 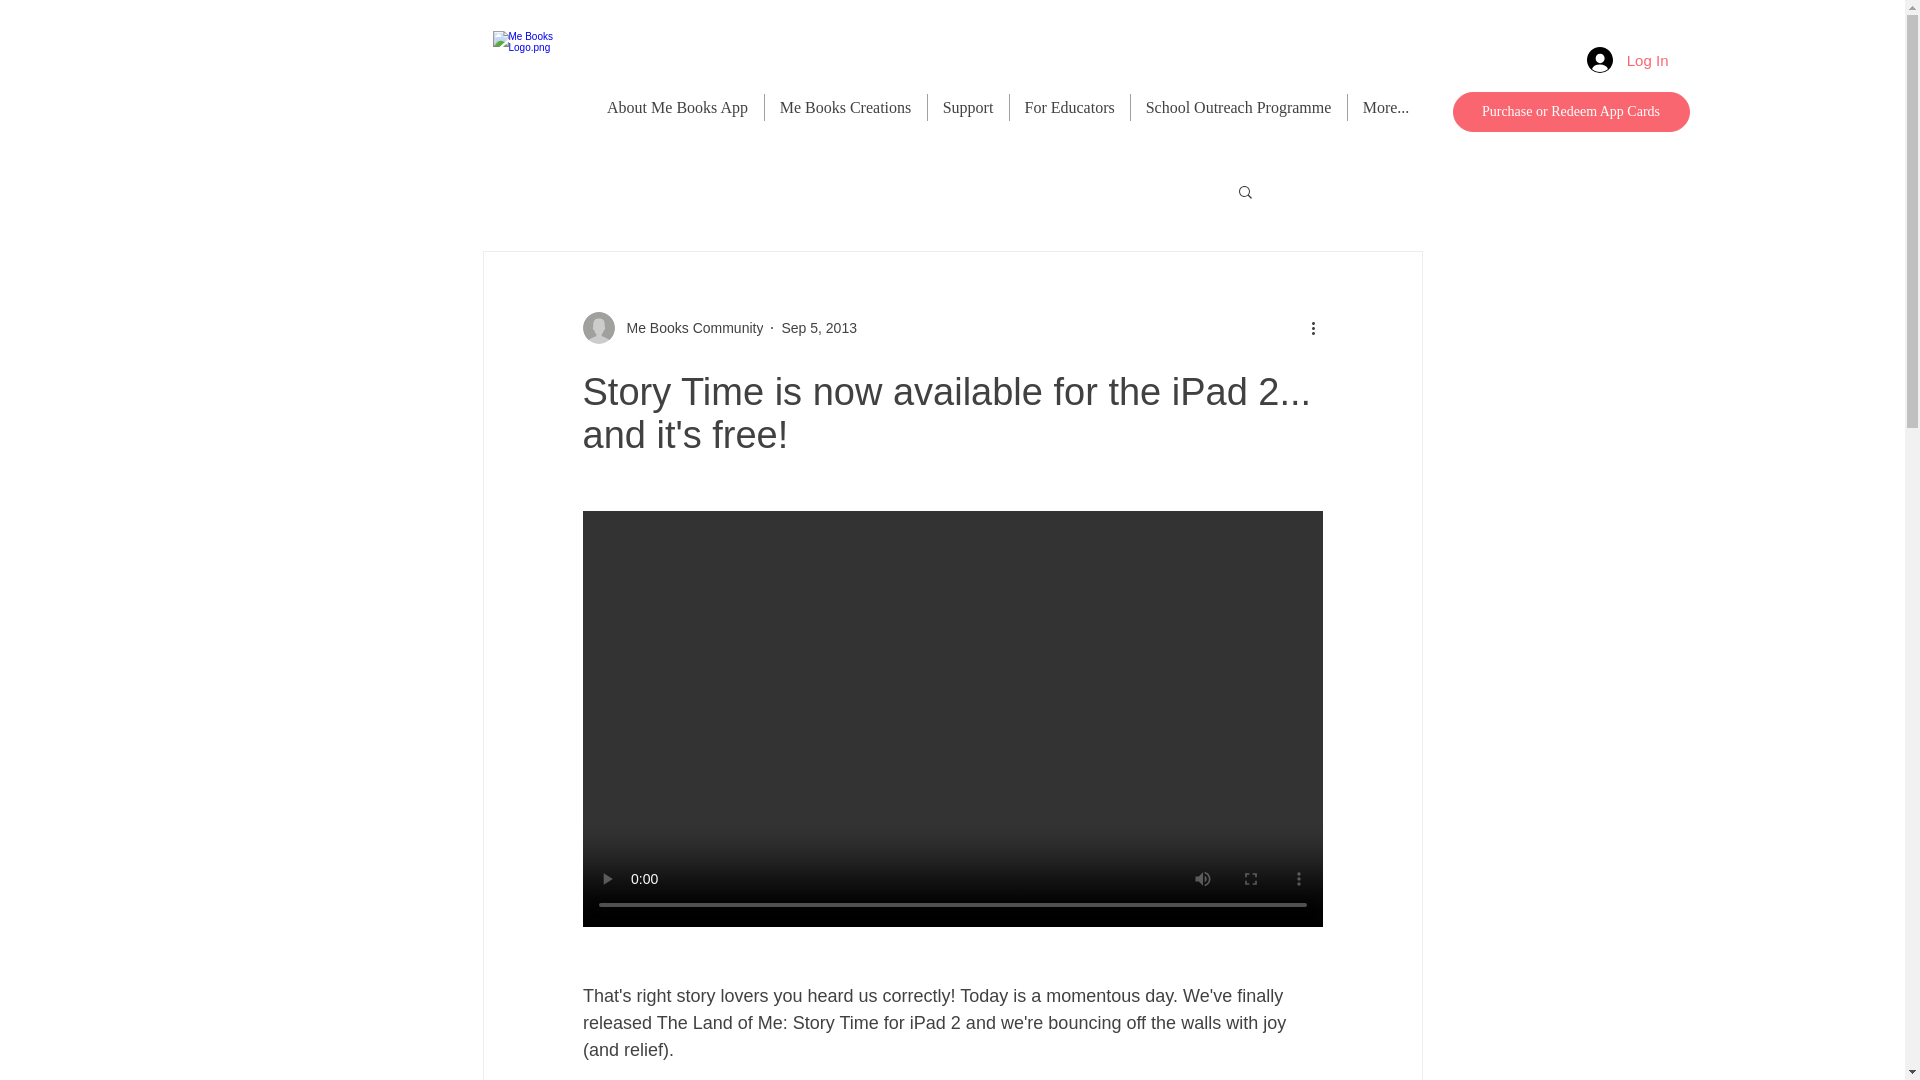 I want to click on Me Books Creations, so click(x=844, y=106).